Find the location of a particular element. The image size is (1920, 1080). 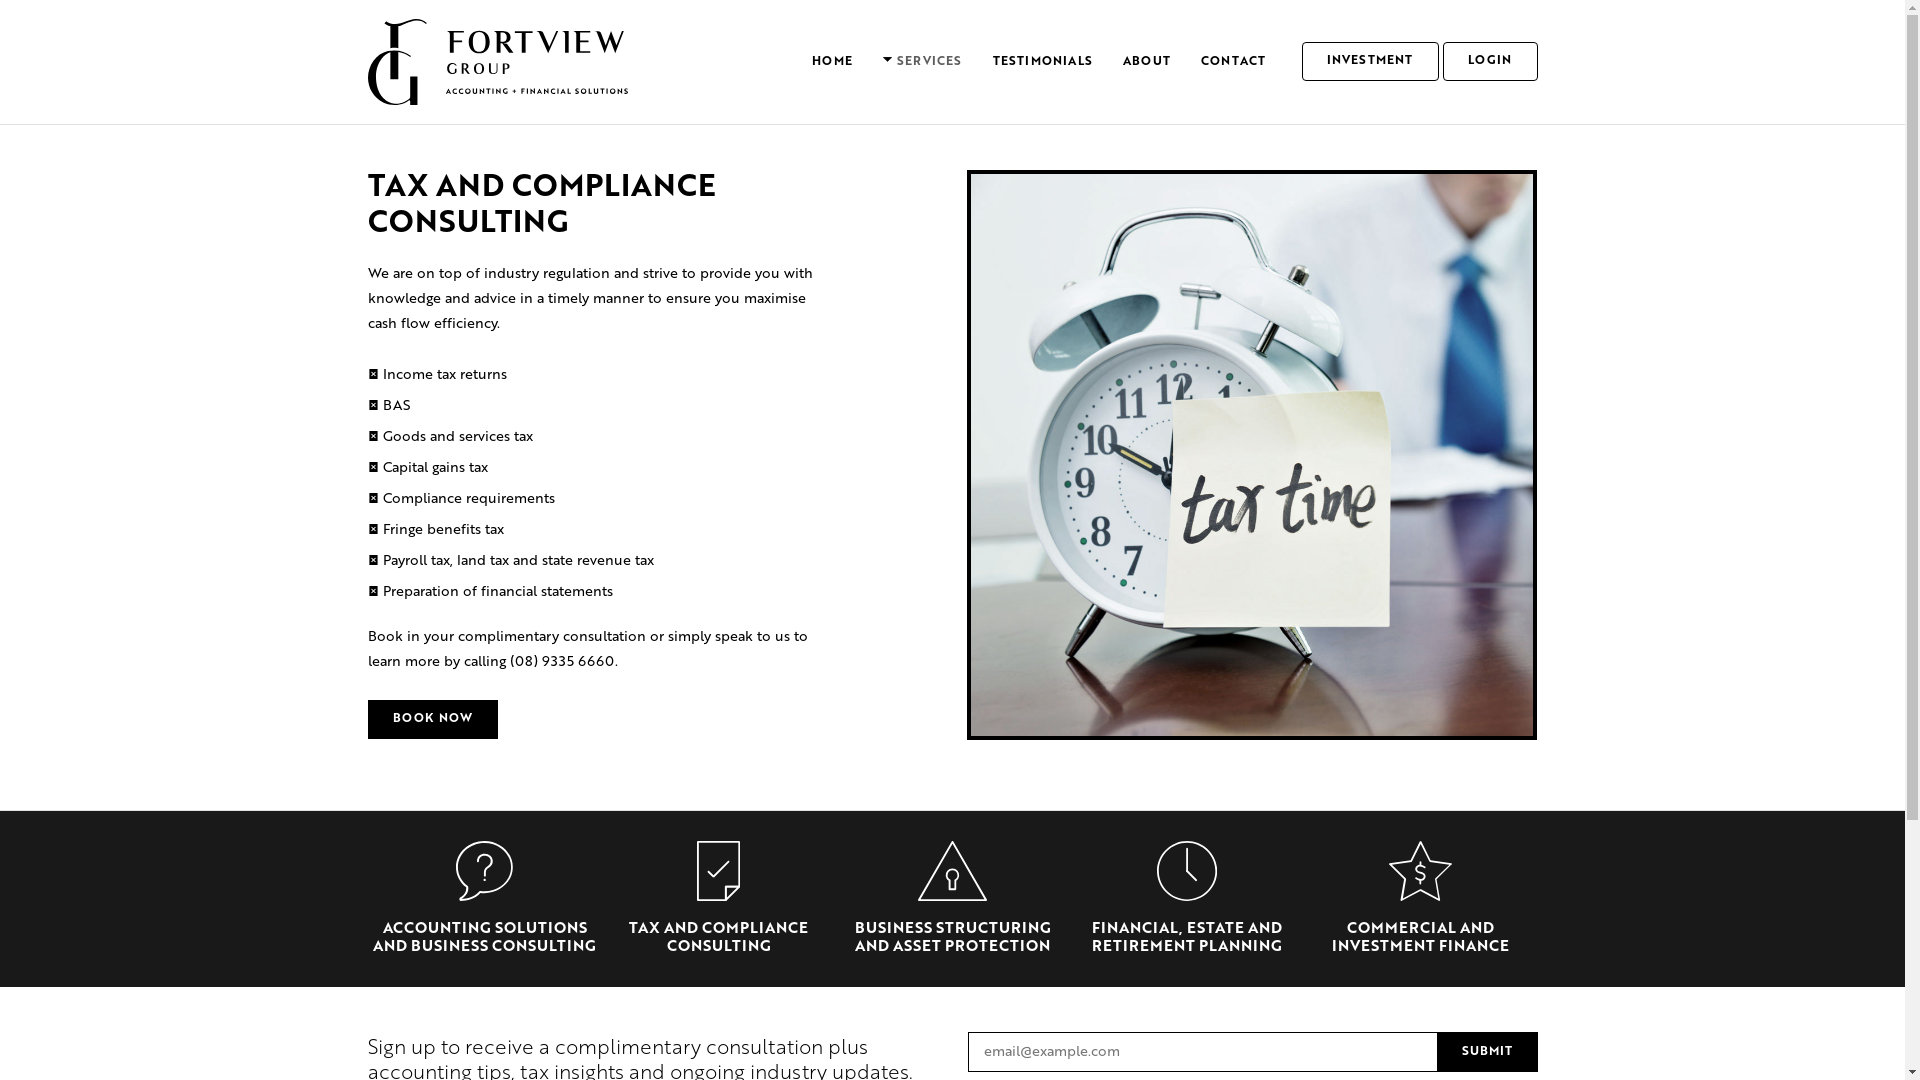

TAX AND COMPLIANCE
CONSULTING is located at coordinates (718, 938).